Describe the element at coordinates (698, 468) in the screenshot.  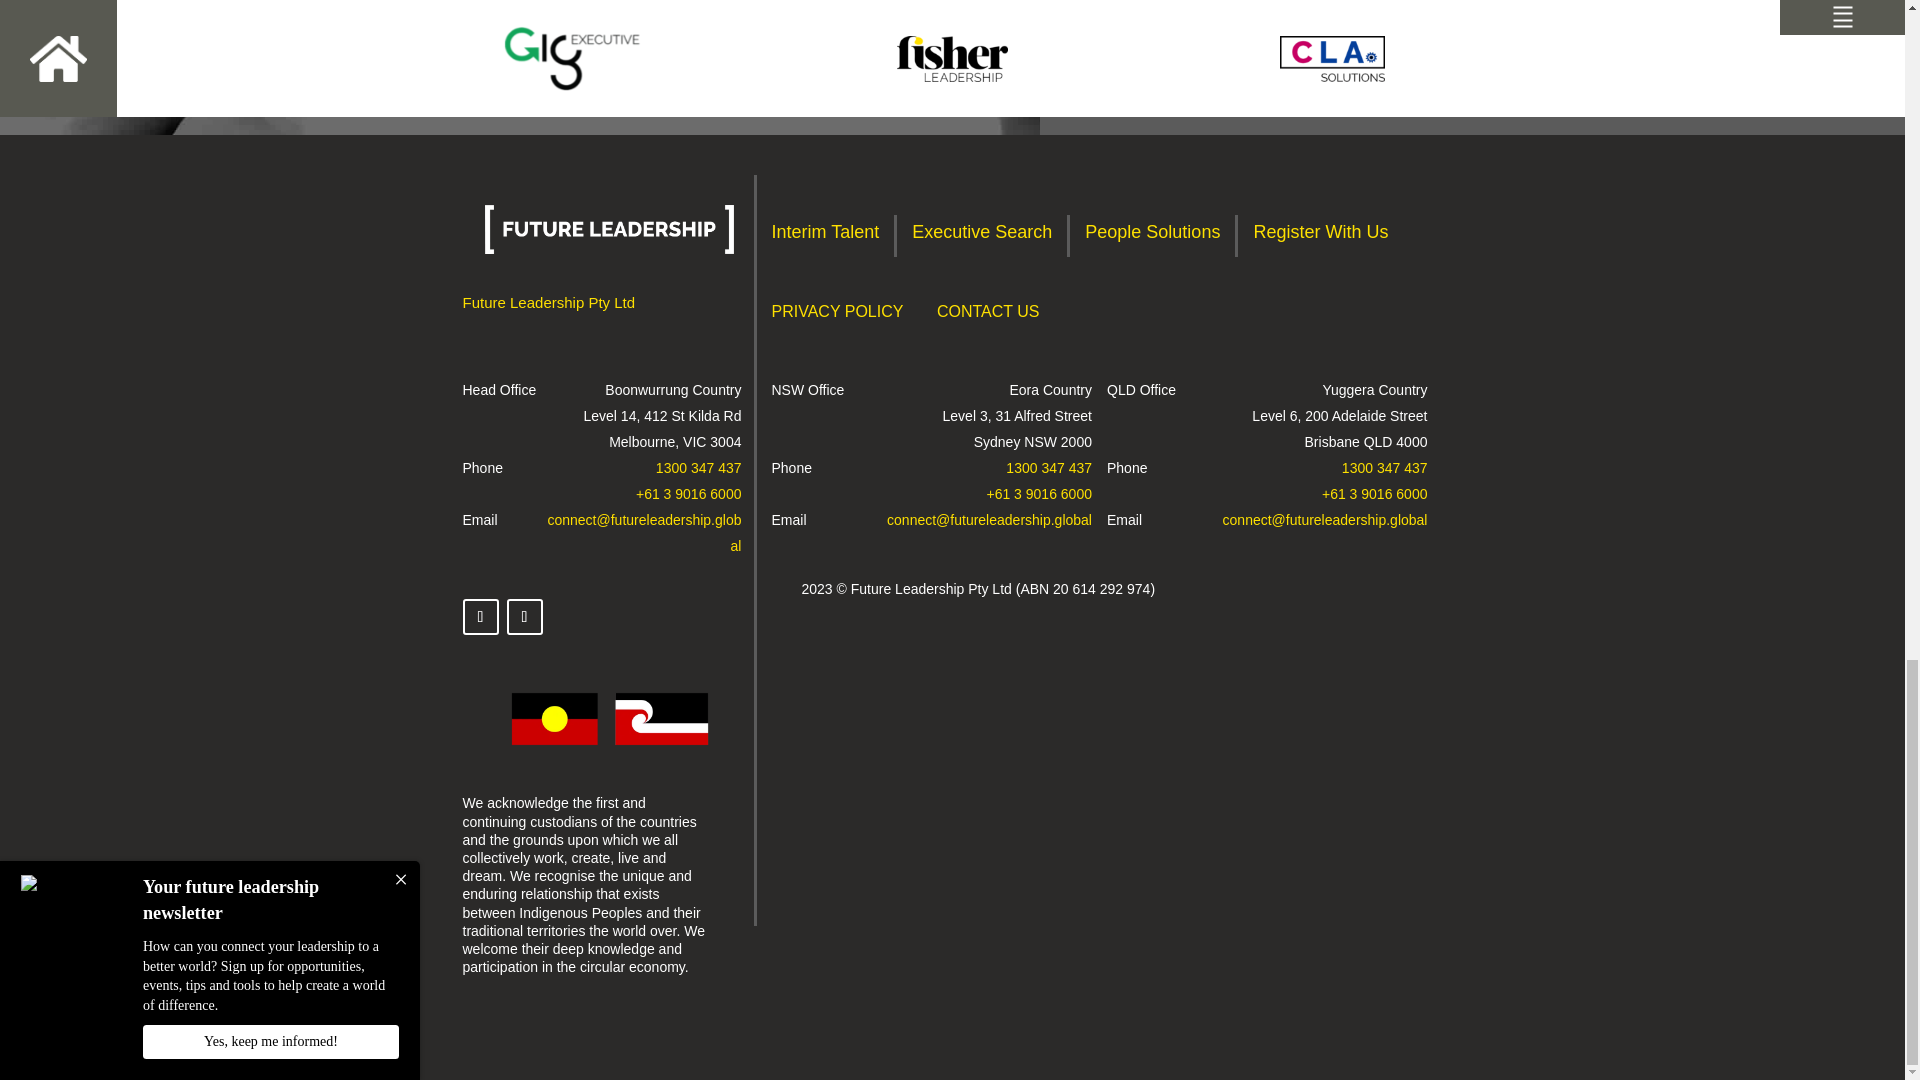
I see `1300 347 437` at that location.